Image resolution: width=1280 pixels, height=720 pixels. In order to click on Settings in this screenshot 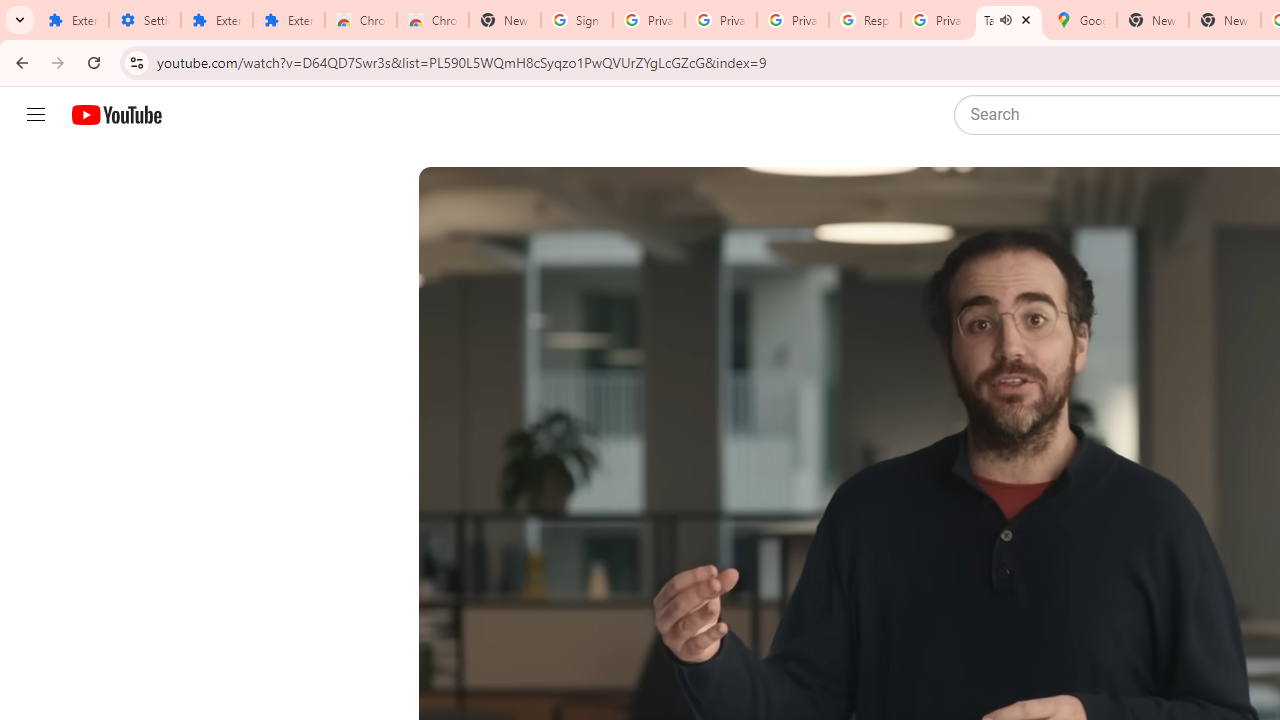, I will do `click(144, 20)`.